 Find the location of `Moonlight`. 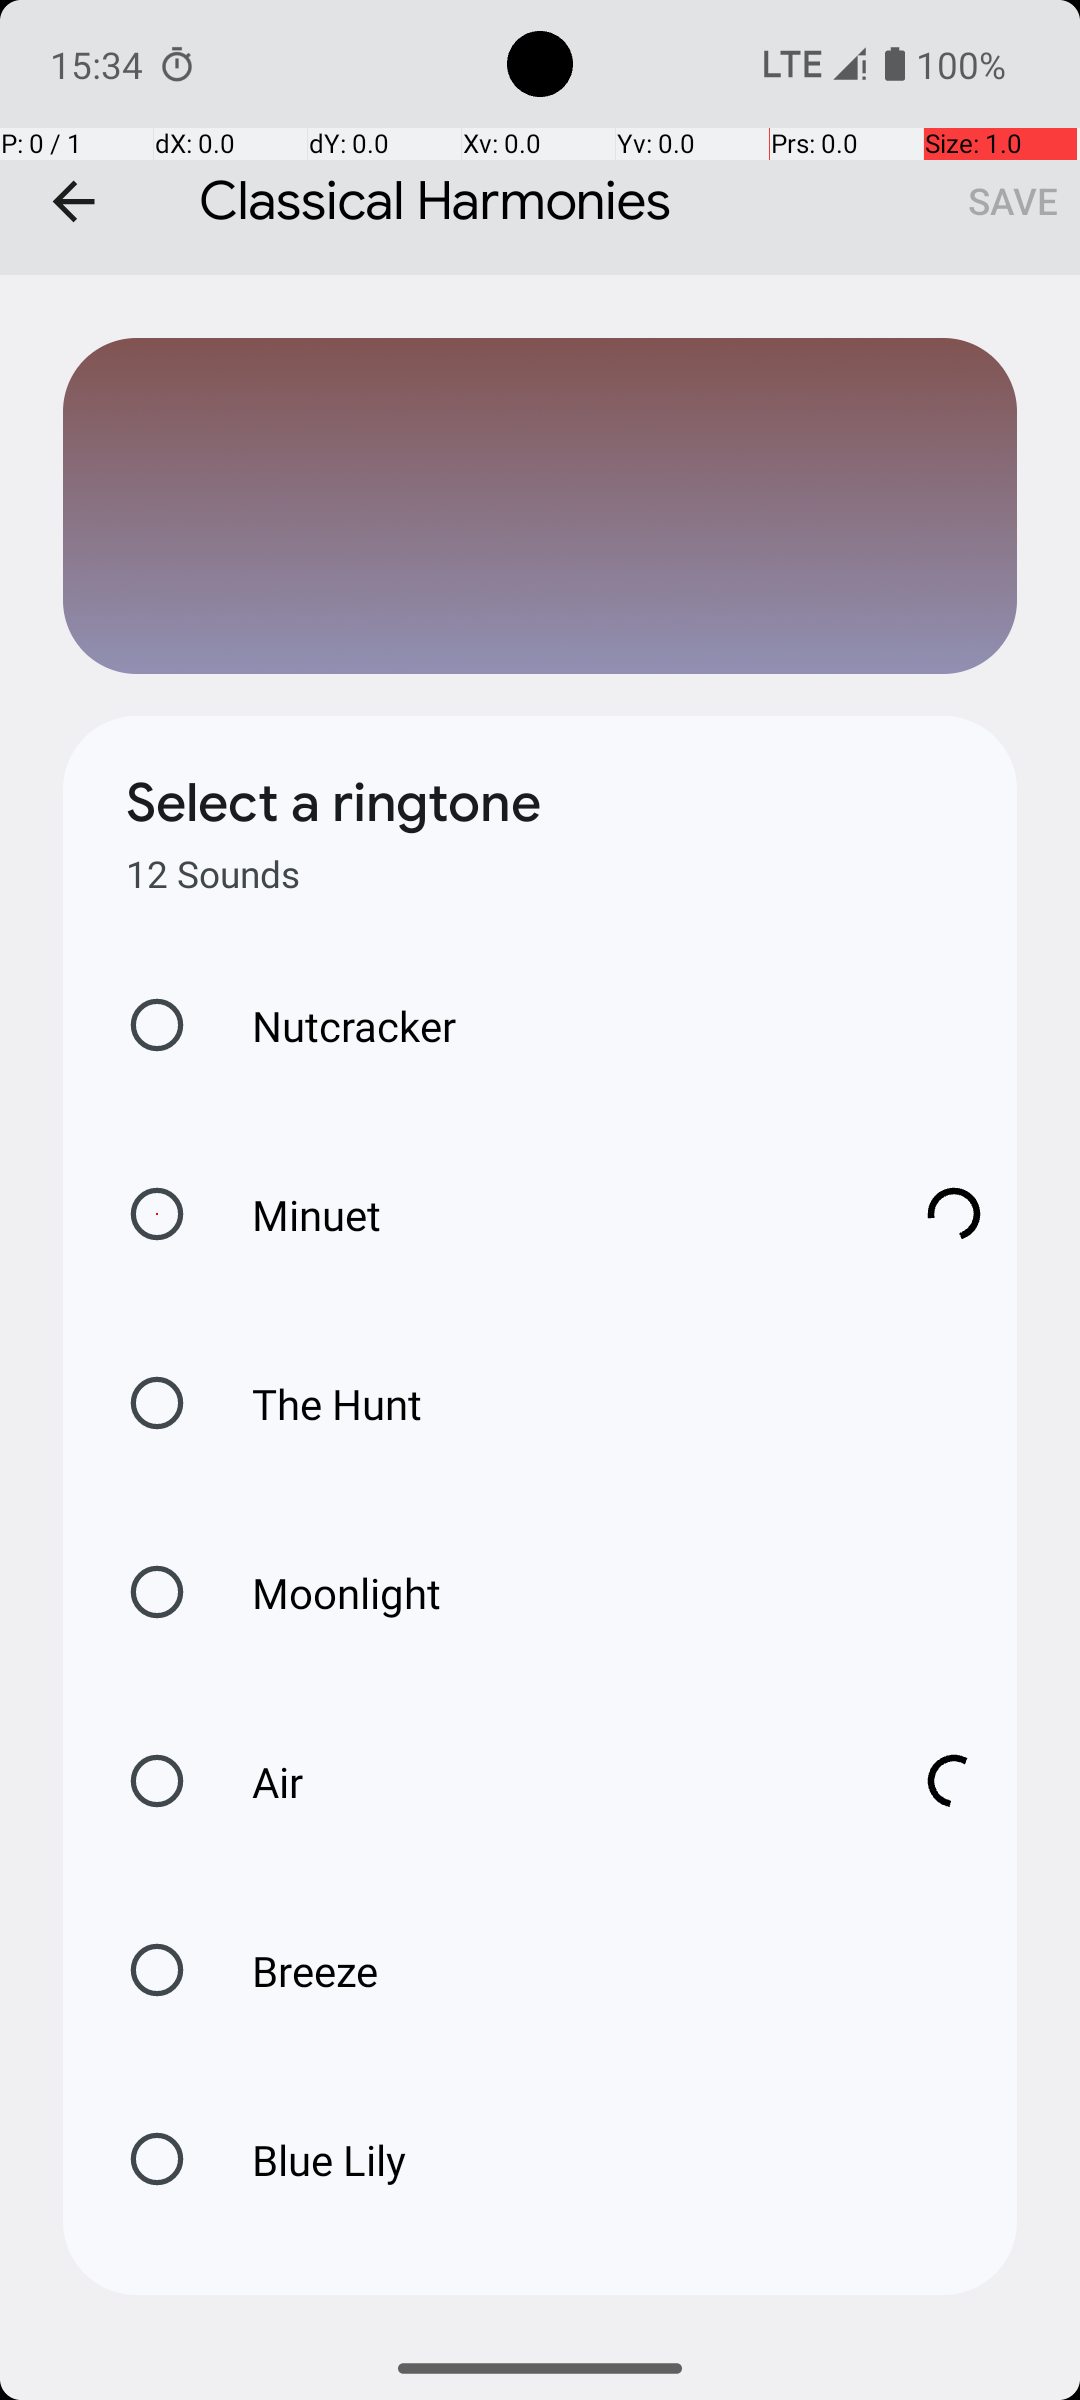

Moonlight is located at coordinates (326, 1592).